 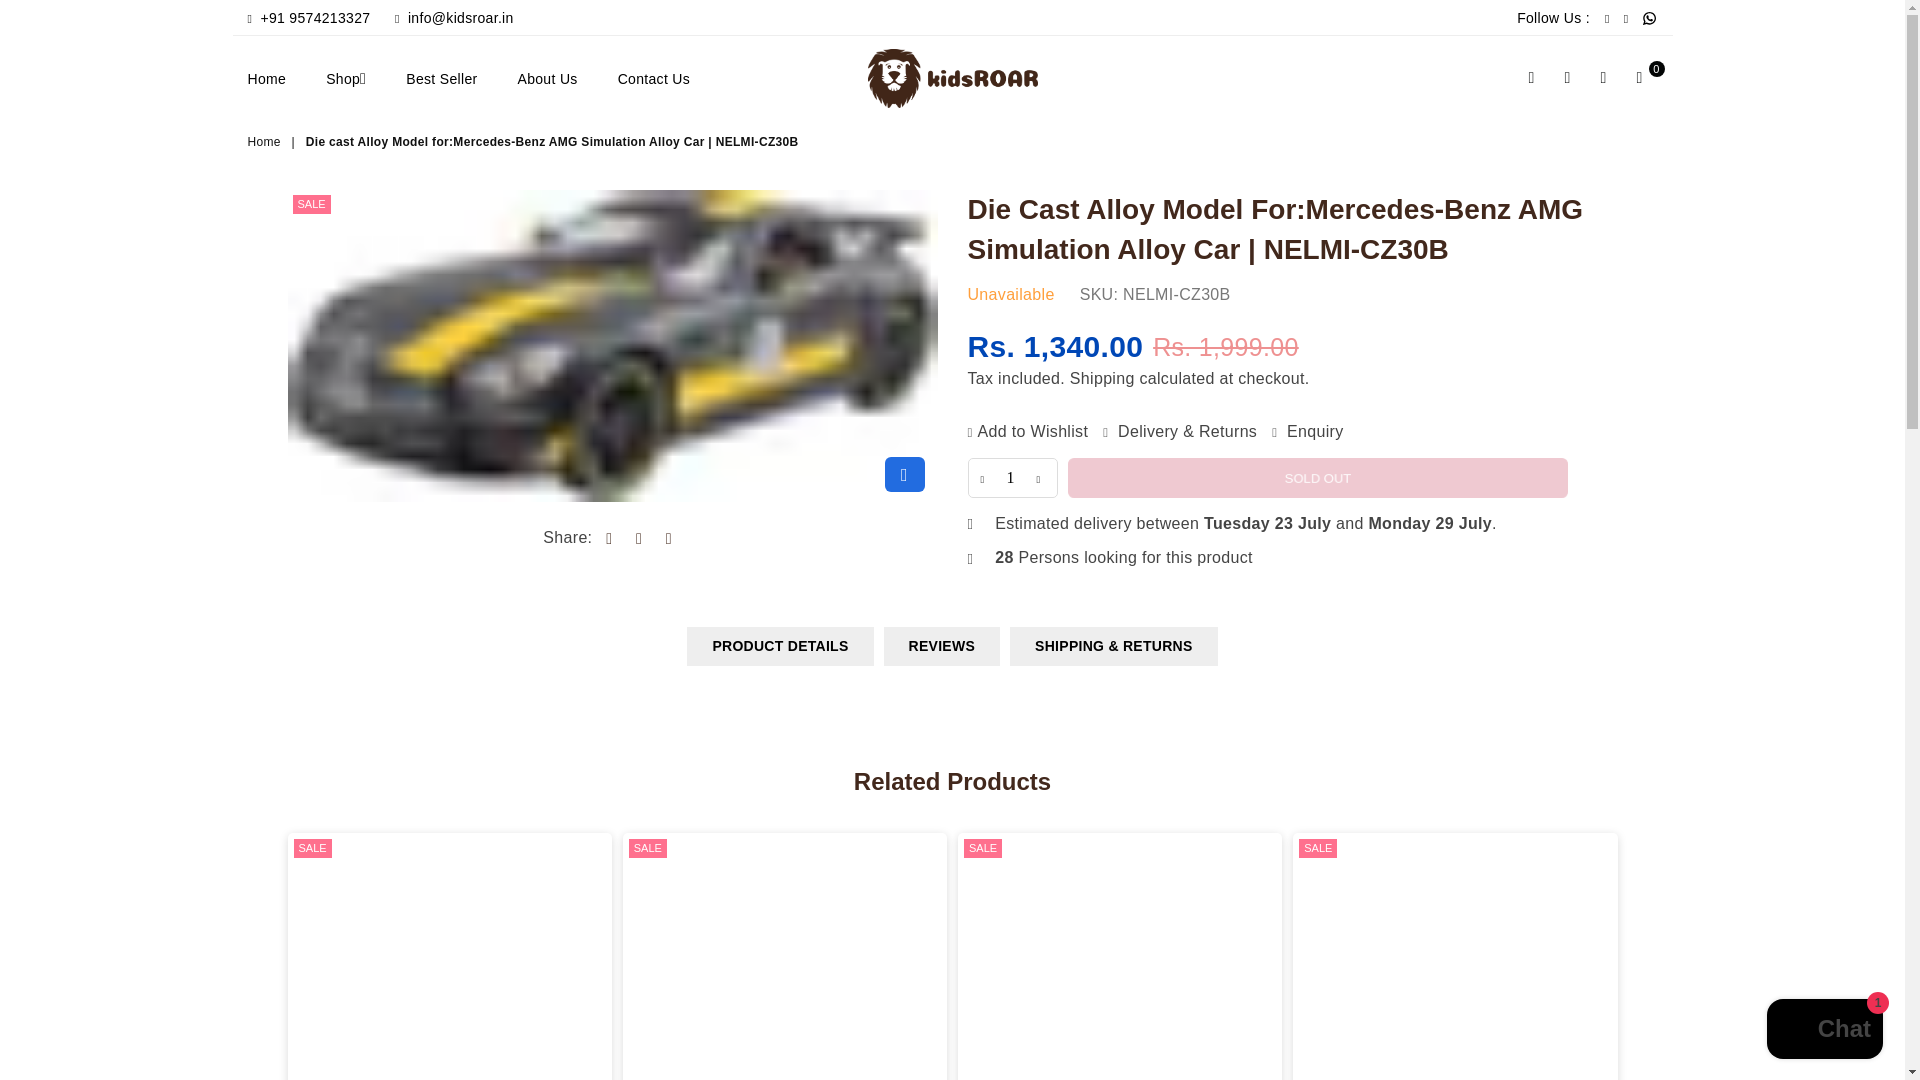 What do you see at coordinates (266, 142) in the screenshot?
I see `Back to the home page` at bounding box center [266, 142].